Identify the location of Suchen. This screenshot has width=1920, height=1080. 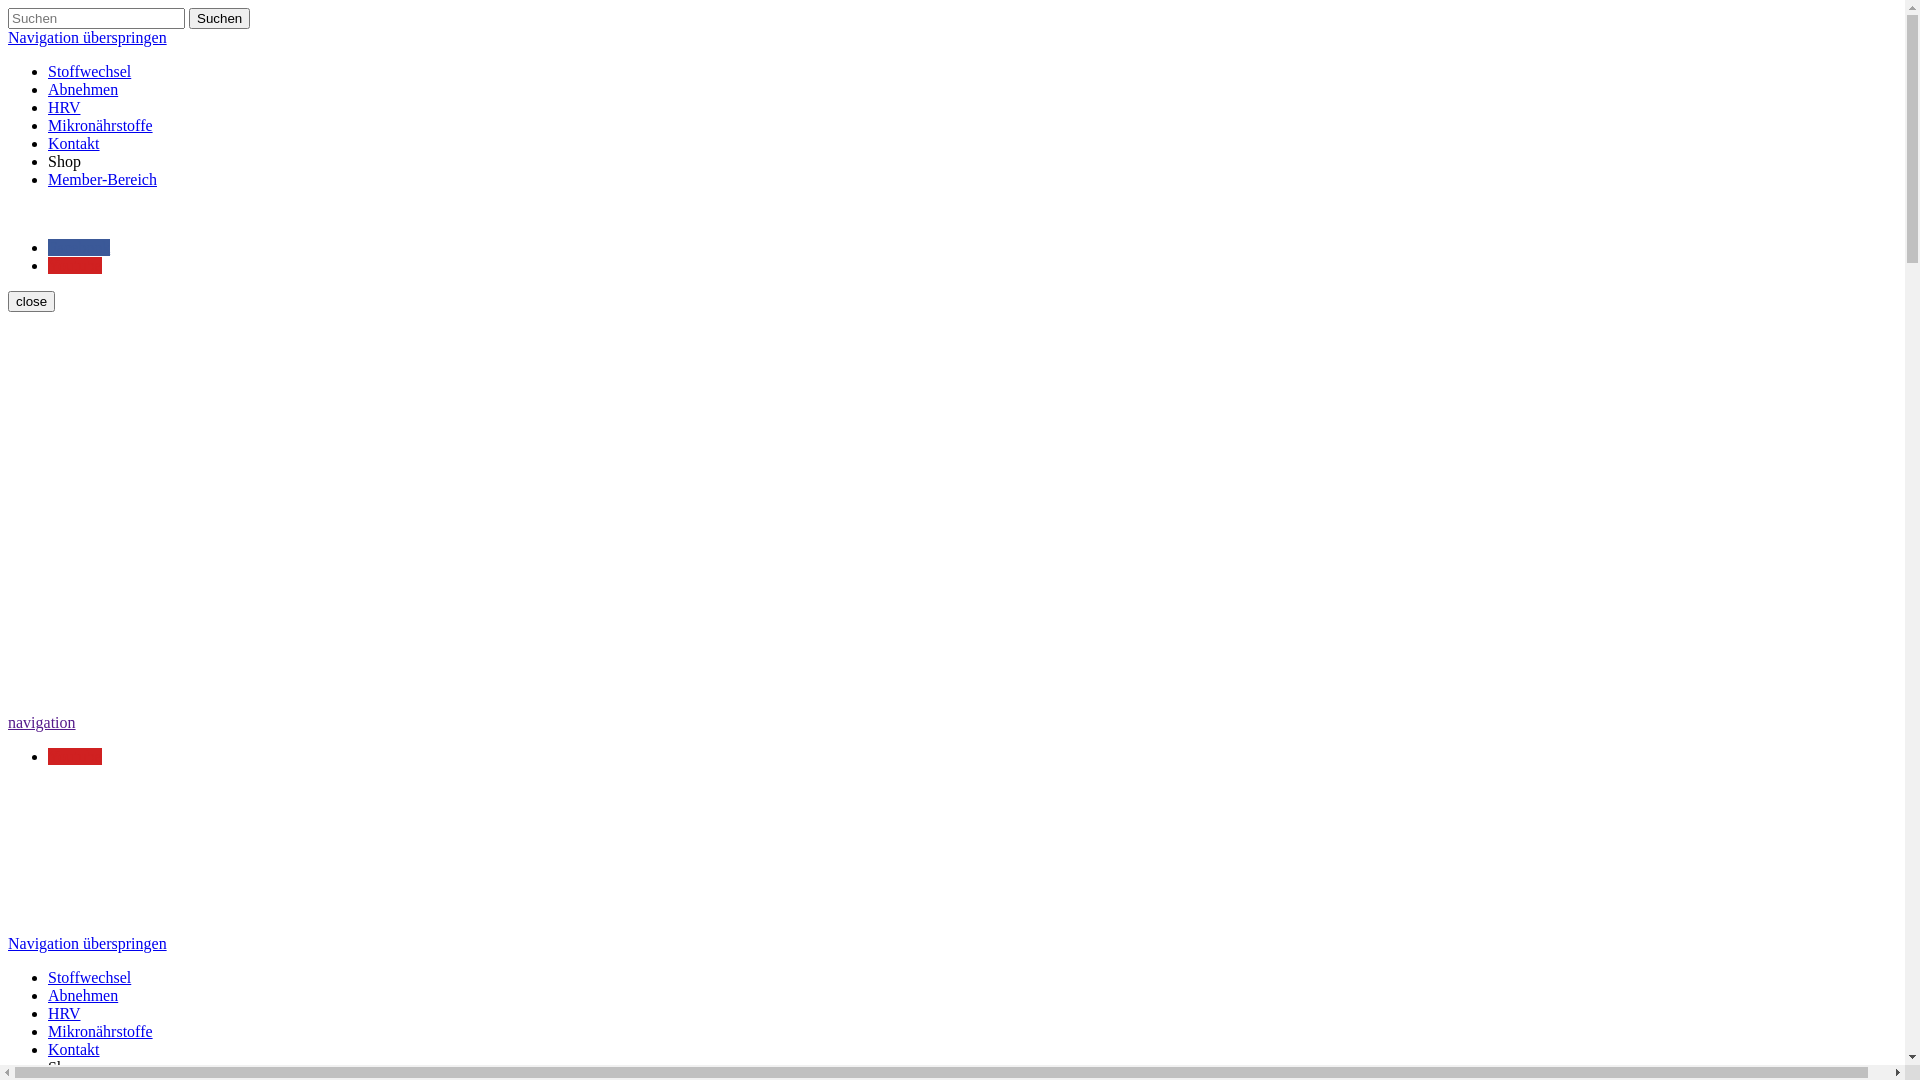
(220, 18).